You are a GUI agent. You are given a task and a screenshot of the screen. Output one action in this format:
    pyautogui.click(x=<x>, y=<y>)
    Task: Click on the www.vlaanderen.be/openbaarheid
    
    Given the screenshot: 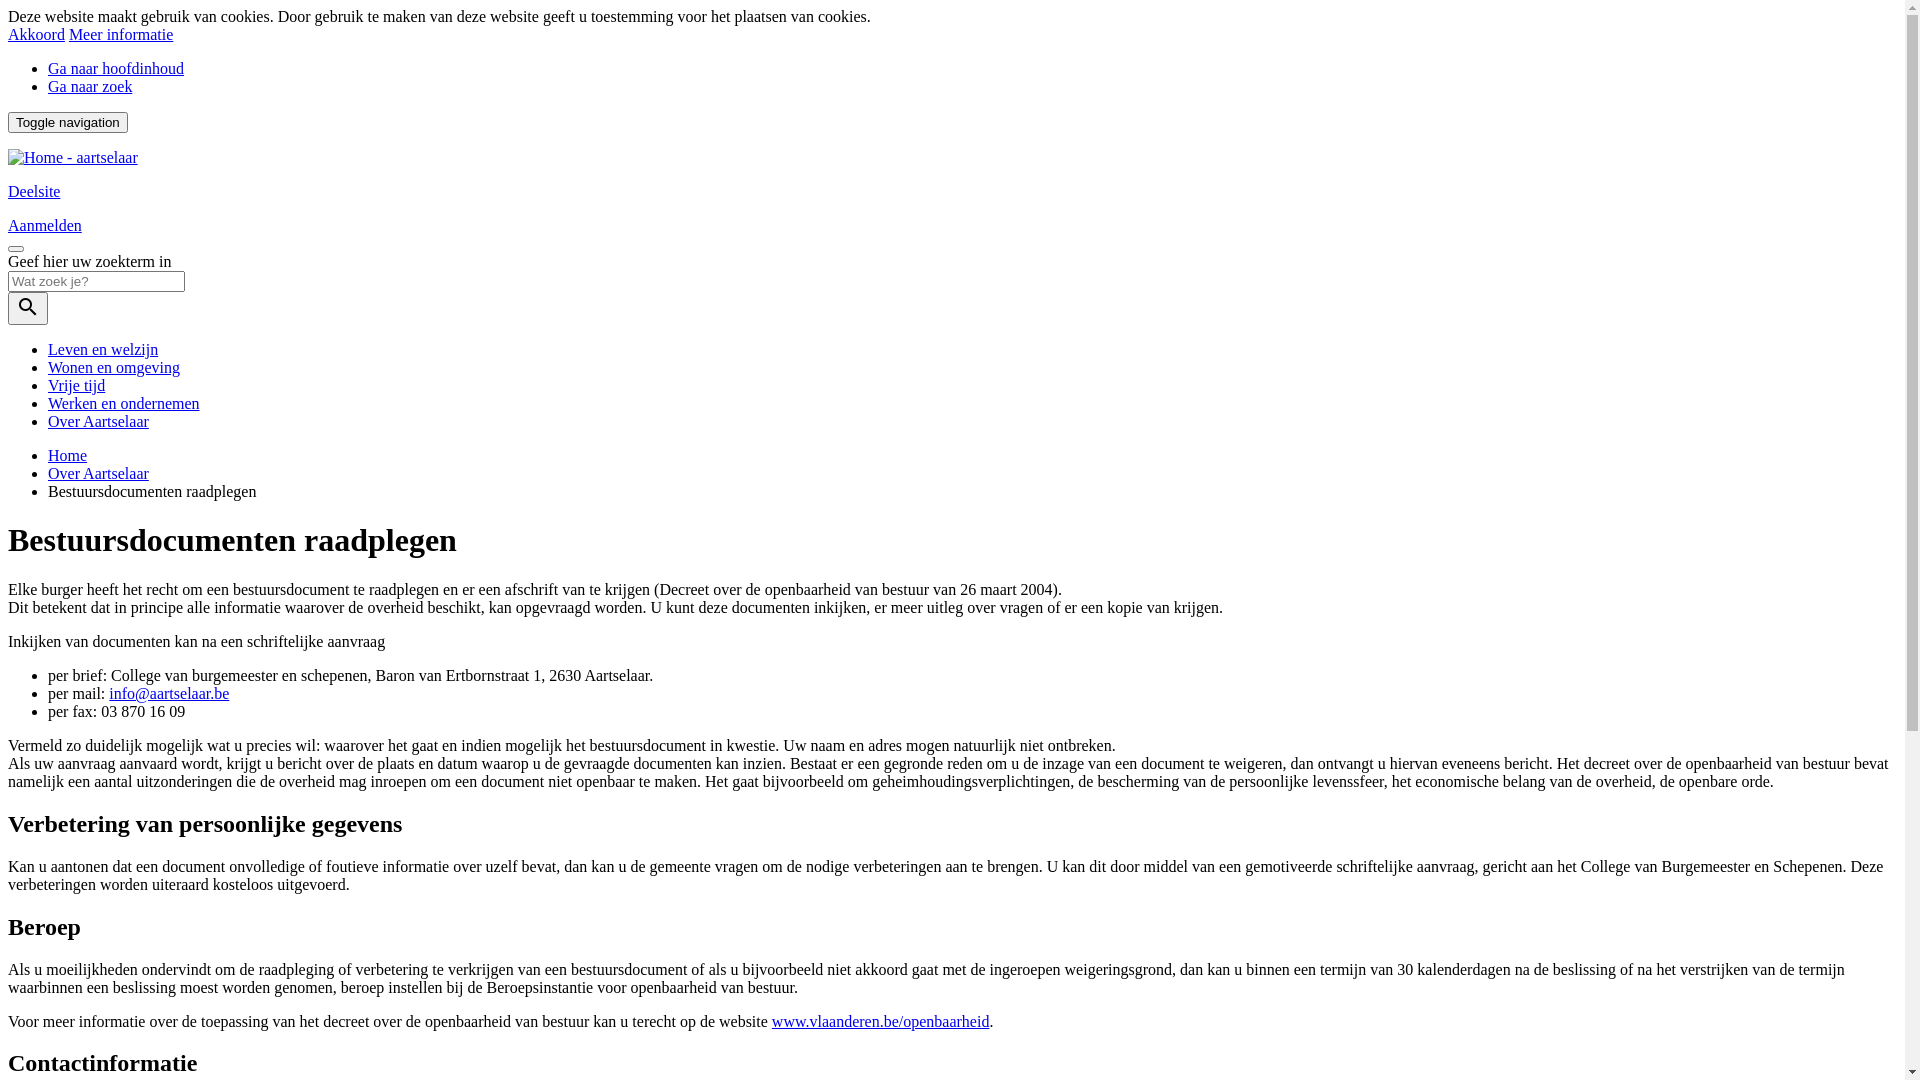 What is the action you would take?
    pyautogui.click(x=881, y=1020)
    